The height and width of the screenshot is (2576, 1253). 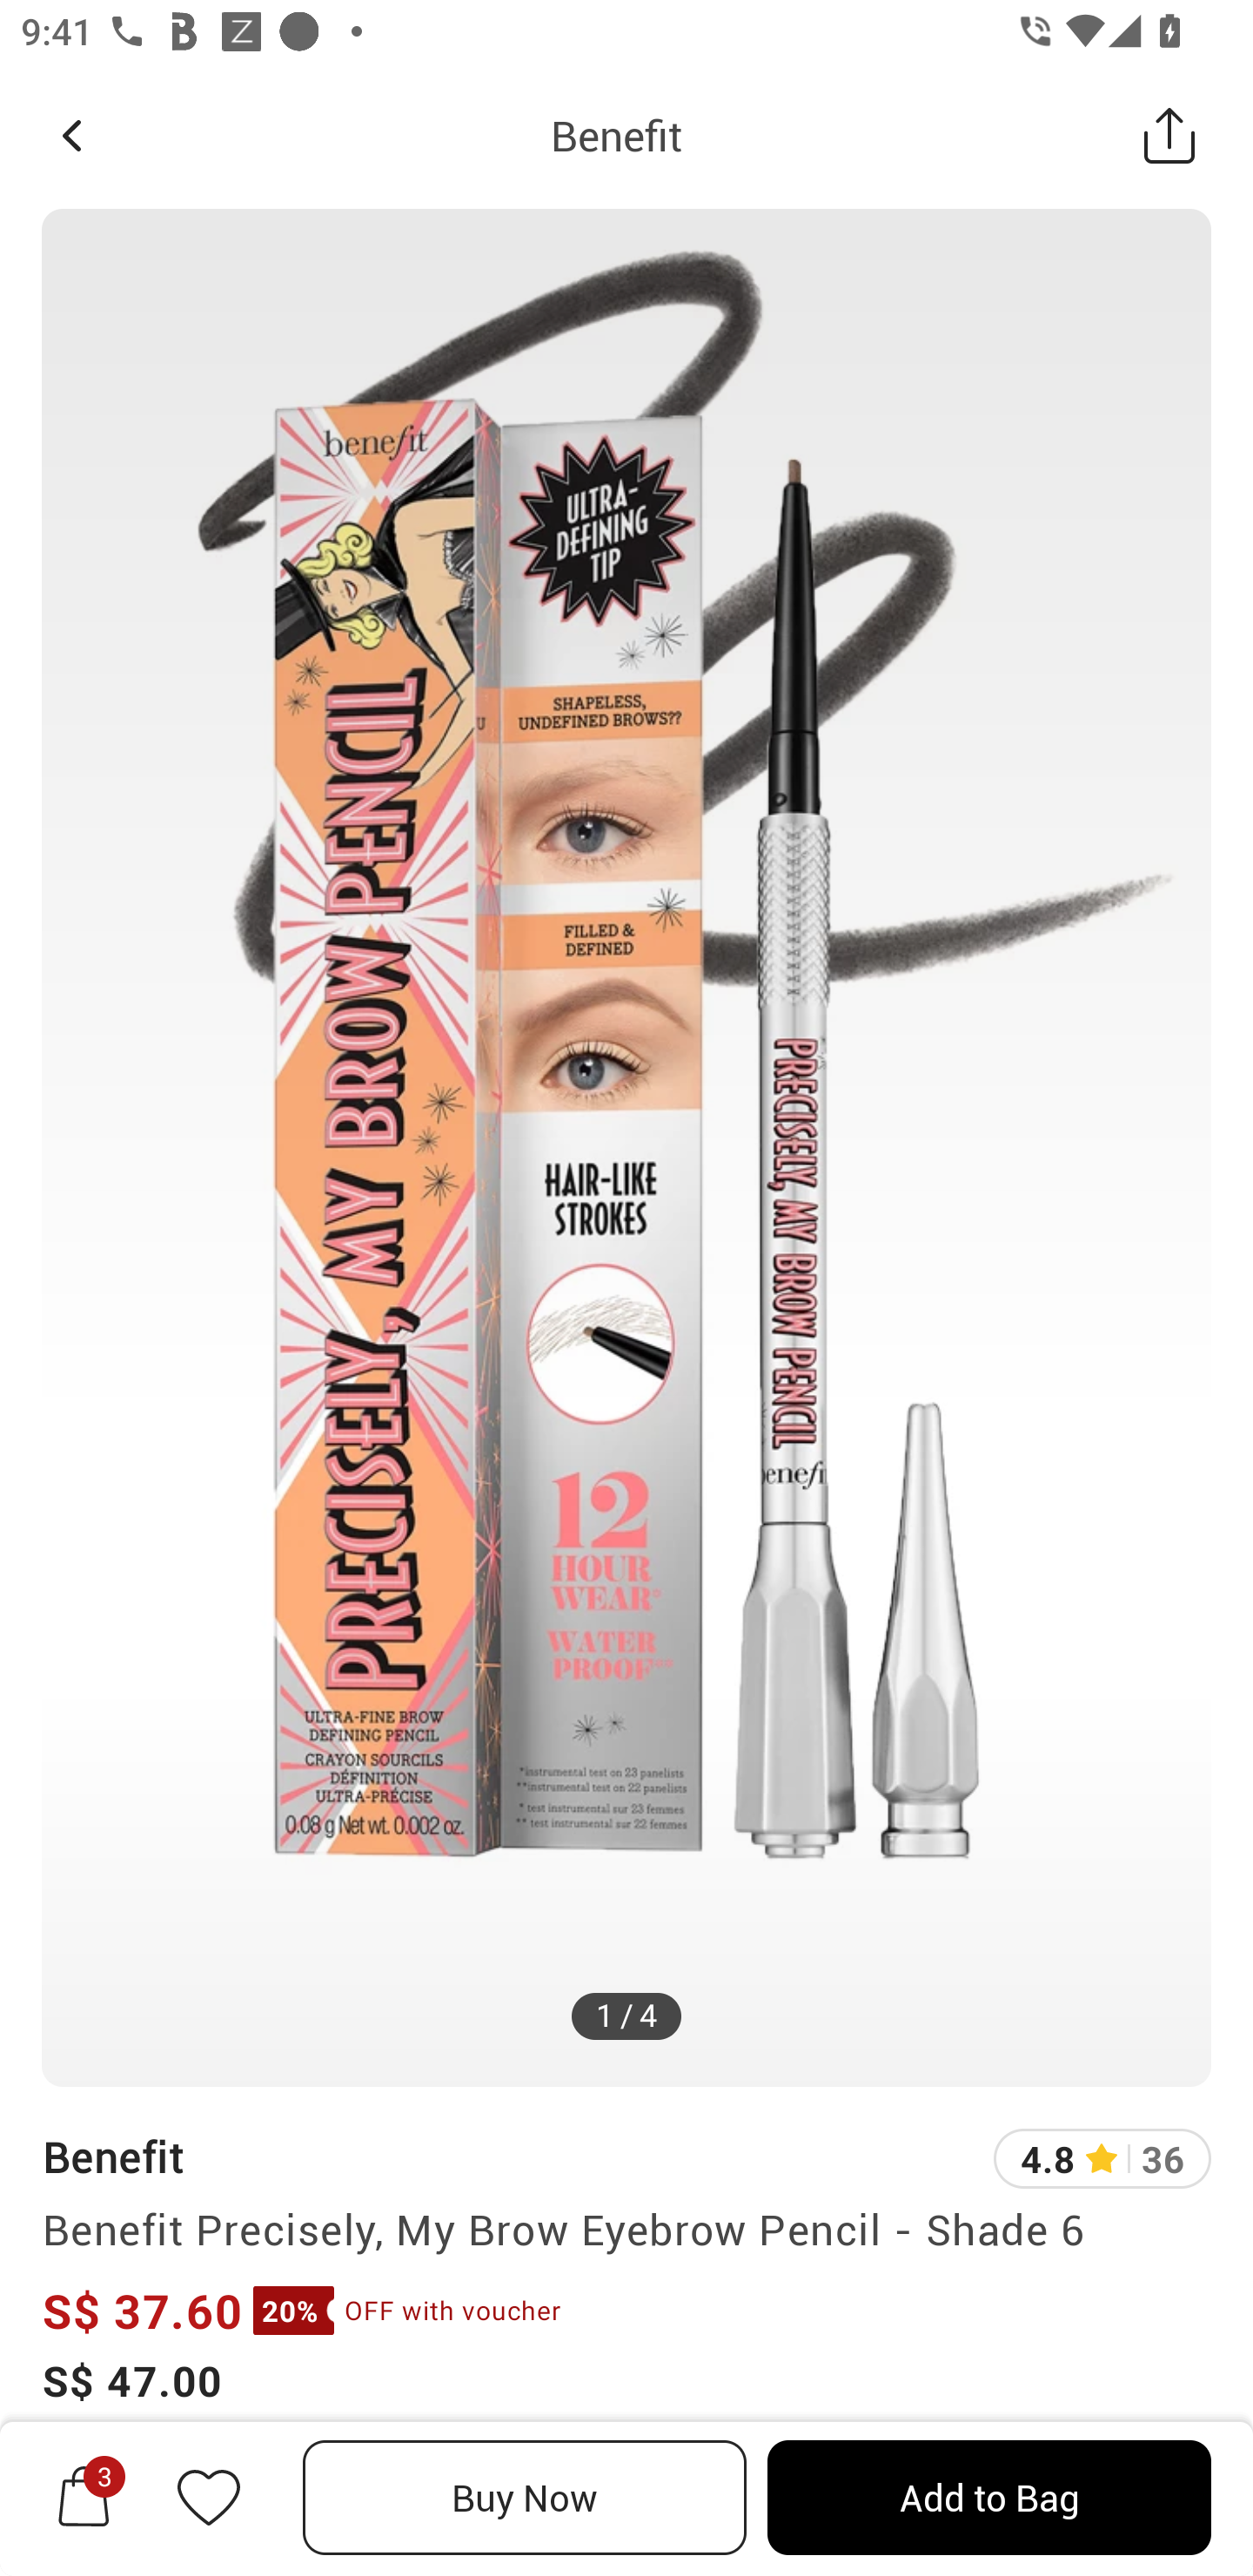 What do you see at coordinates (616, 135) in the screenshot?
I see `Benefit` at bounding box center [616, 135].